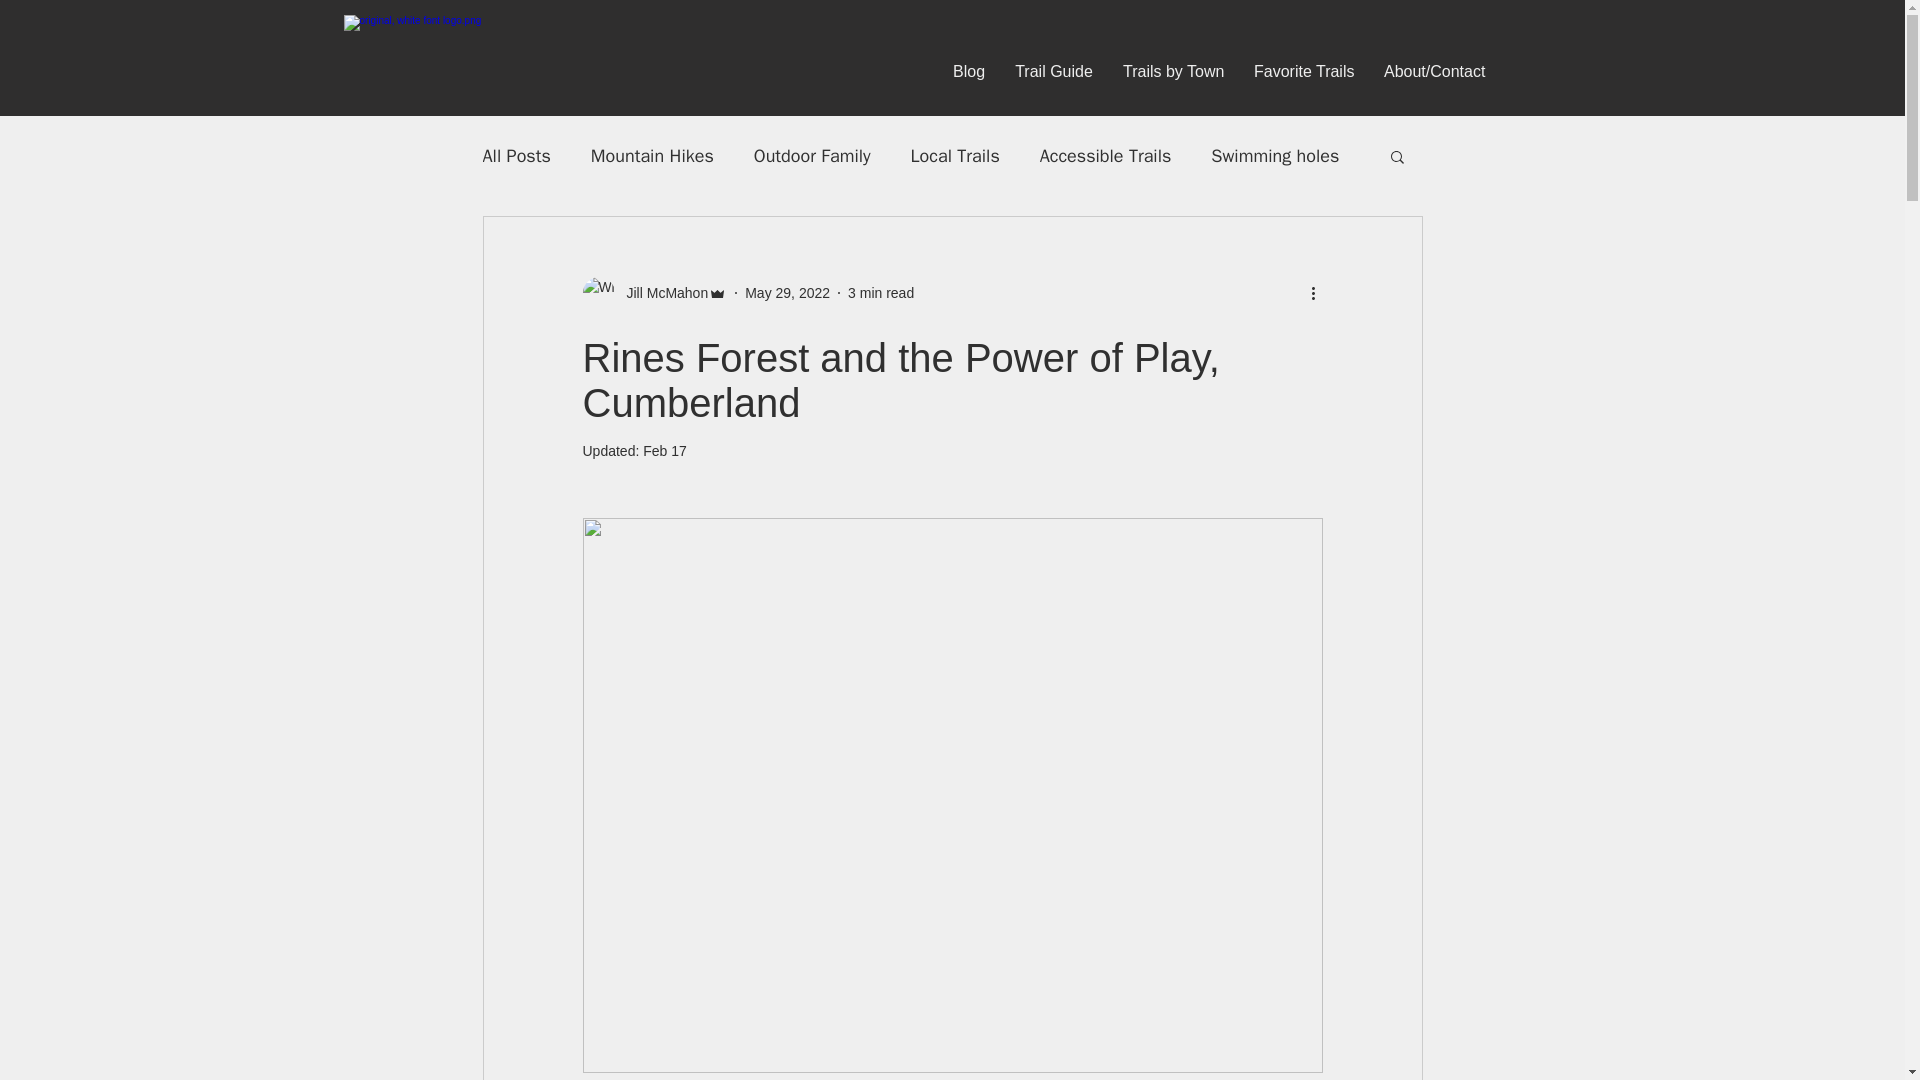  Describe the element at coordinates (1274, 156) in the screenshot. I see `Swimming holes` at that location.